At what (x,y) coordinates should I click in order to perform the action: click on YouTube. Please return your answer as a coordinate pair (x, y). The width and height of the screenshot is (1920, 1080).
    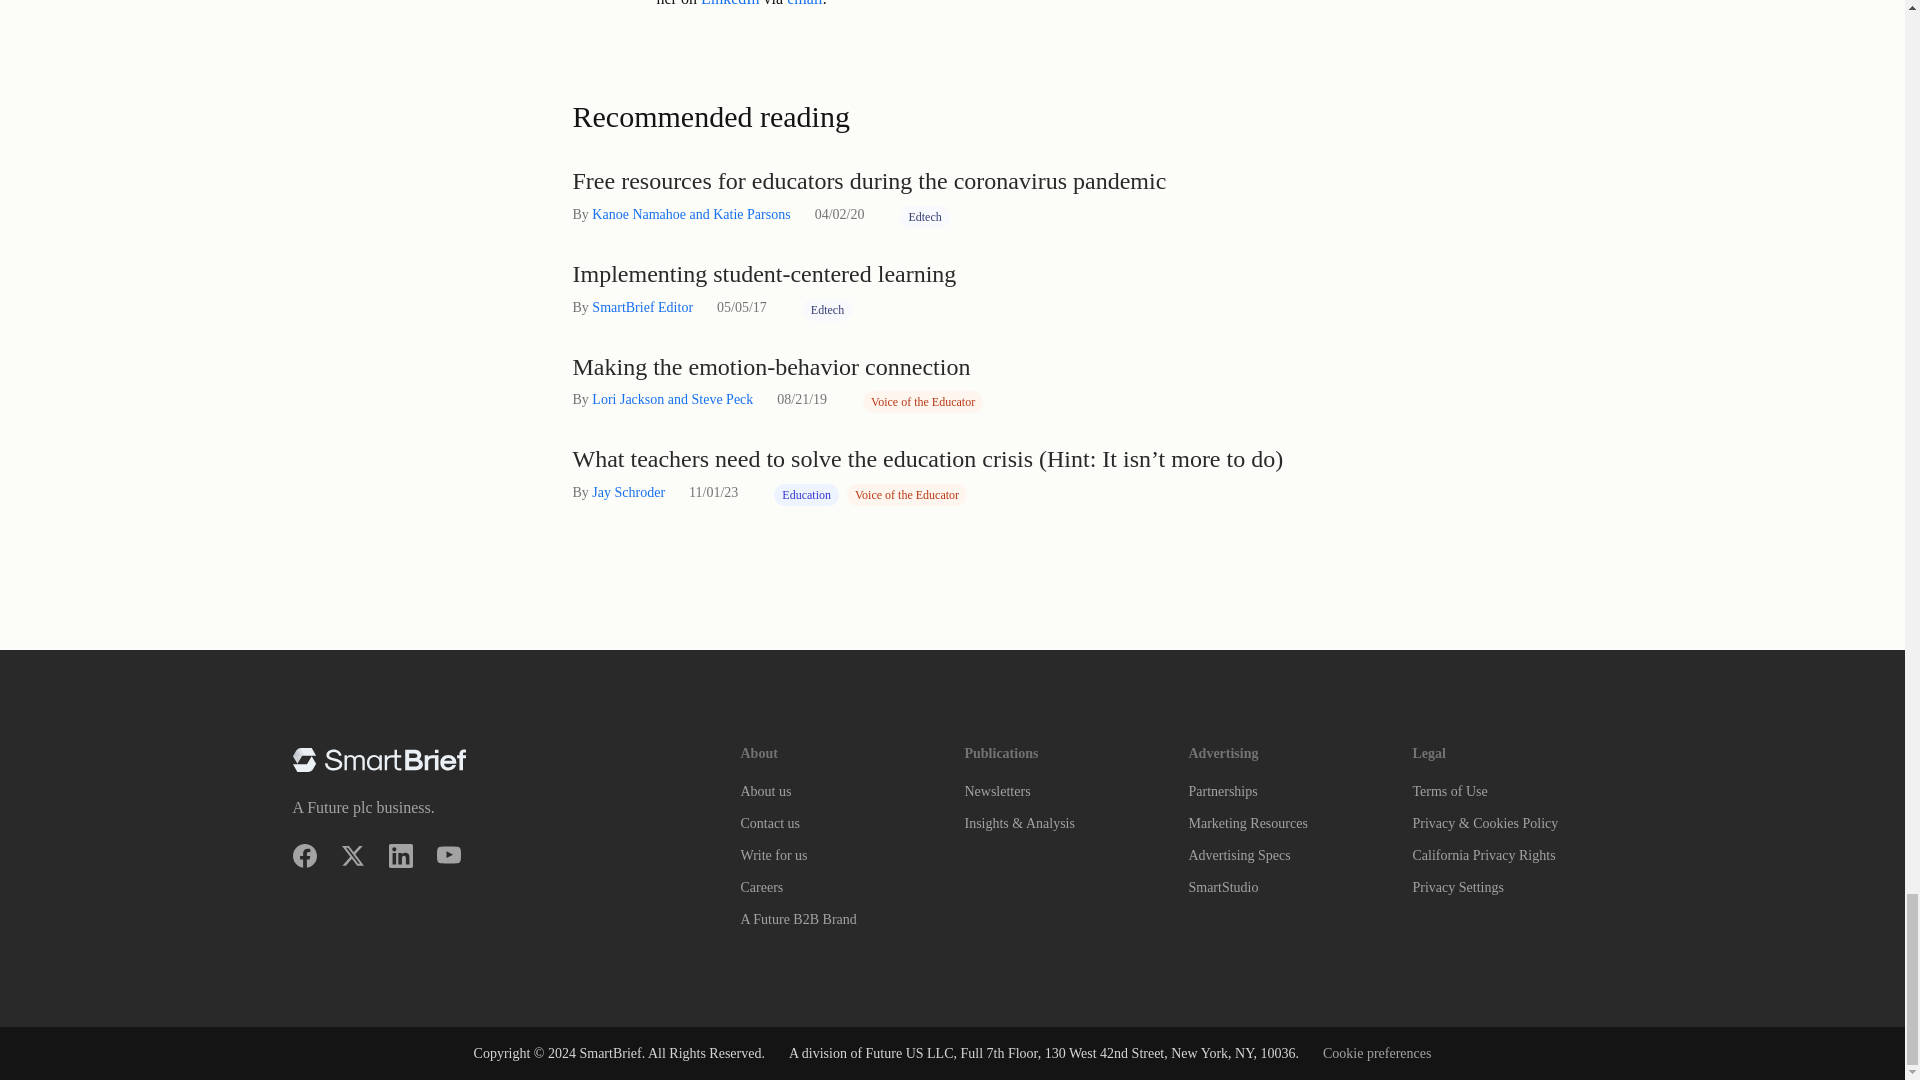
    Looking at the image, I should click on (448, 856).